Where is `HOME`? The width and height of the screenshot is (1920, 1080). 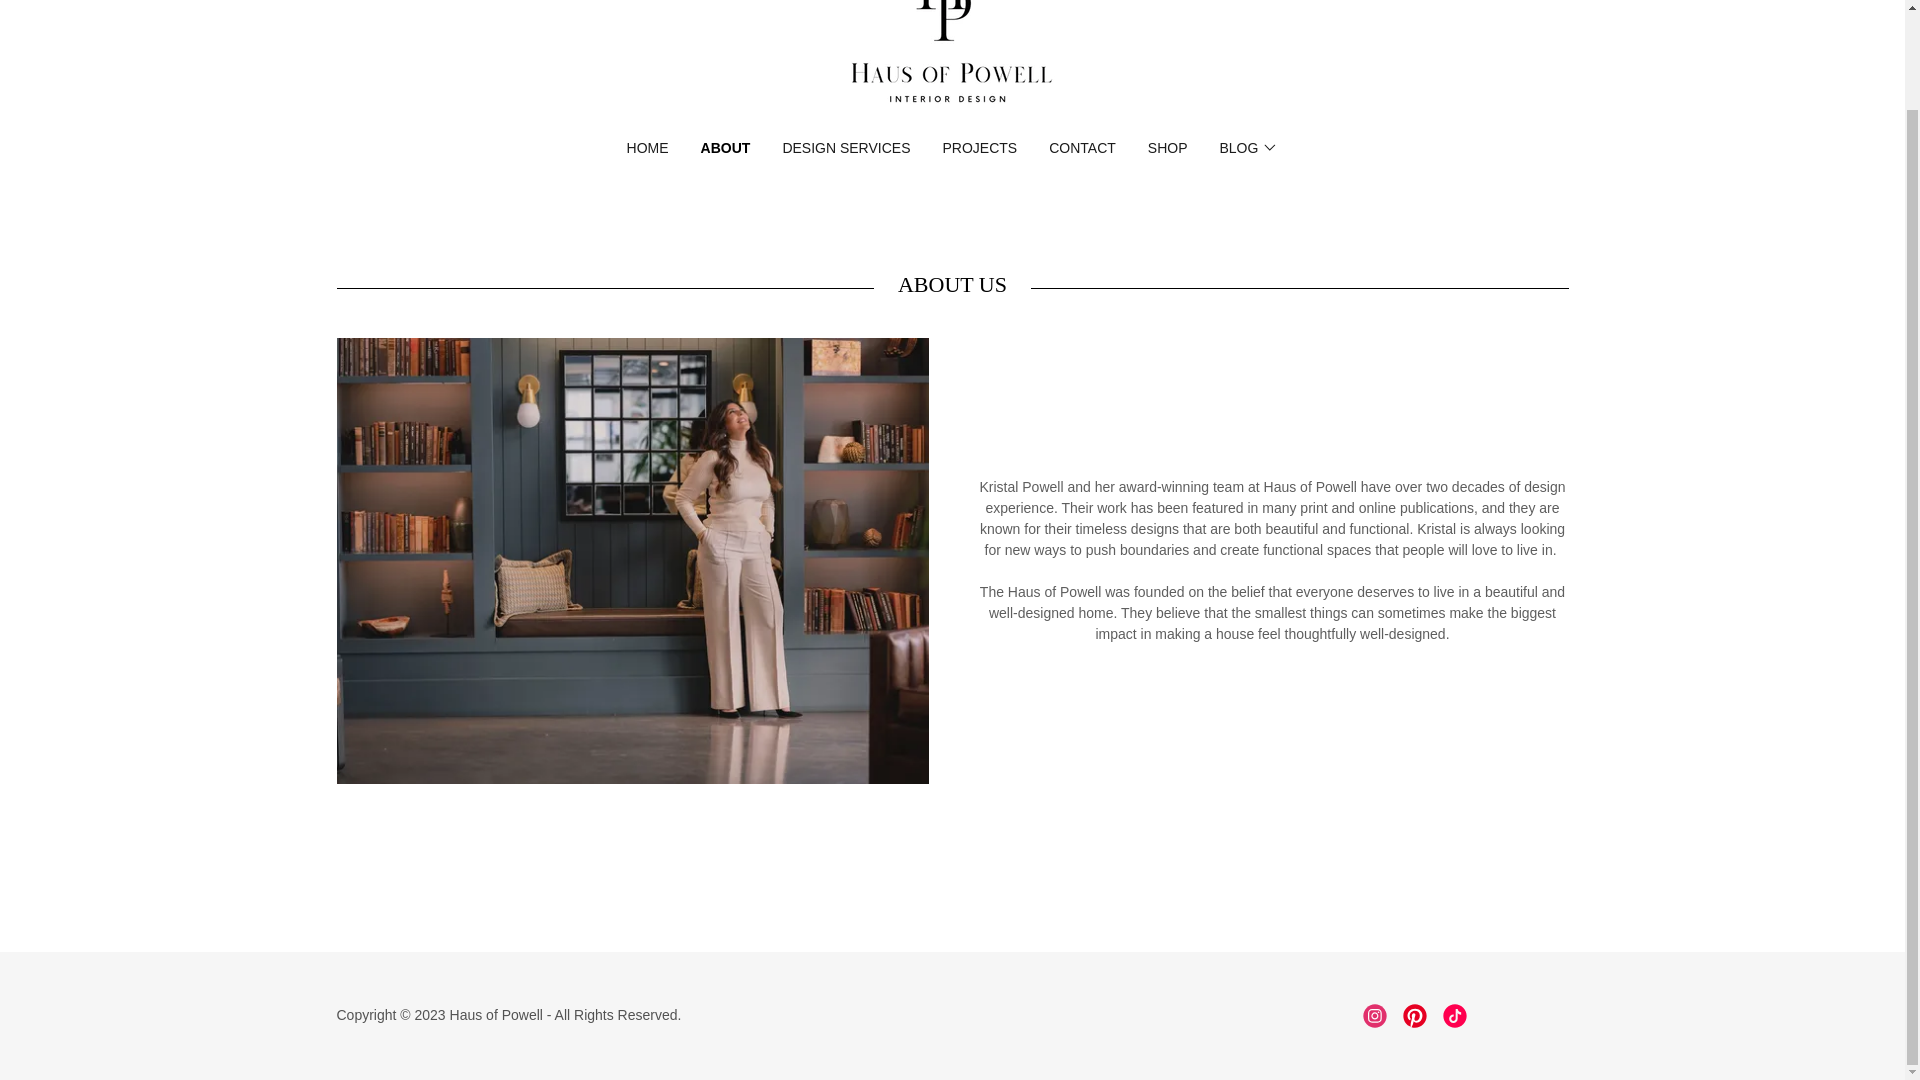
HOME is located at coordinates (648, 148).